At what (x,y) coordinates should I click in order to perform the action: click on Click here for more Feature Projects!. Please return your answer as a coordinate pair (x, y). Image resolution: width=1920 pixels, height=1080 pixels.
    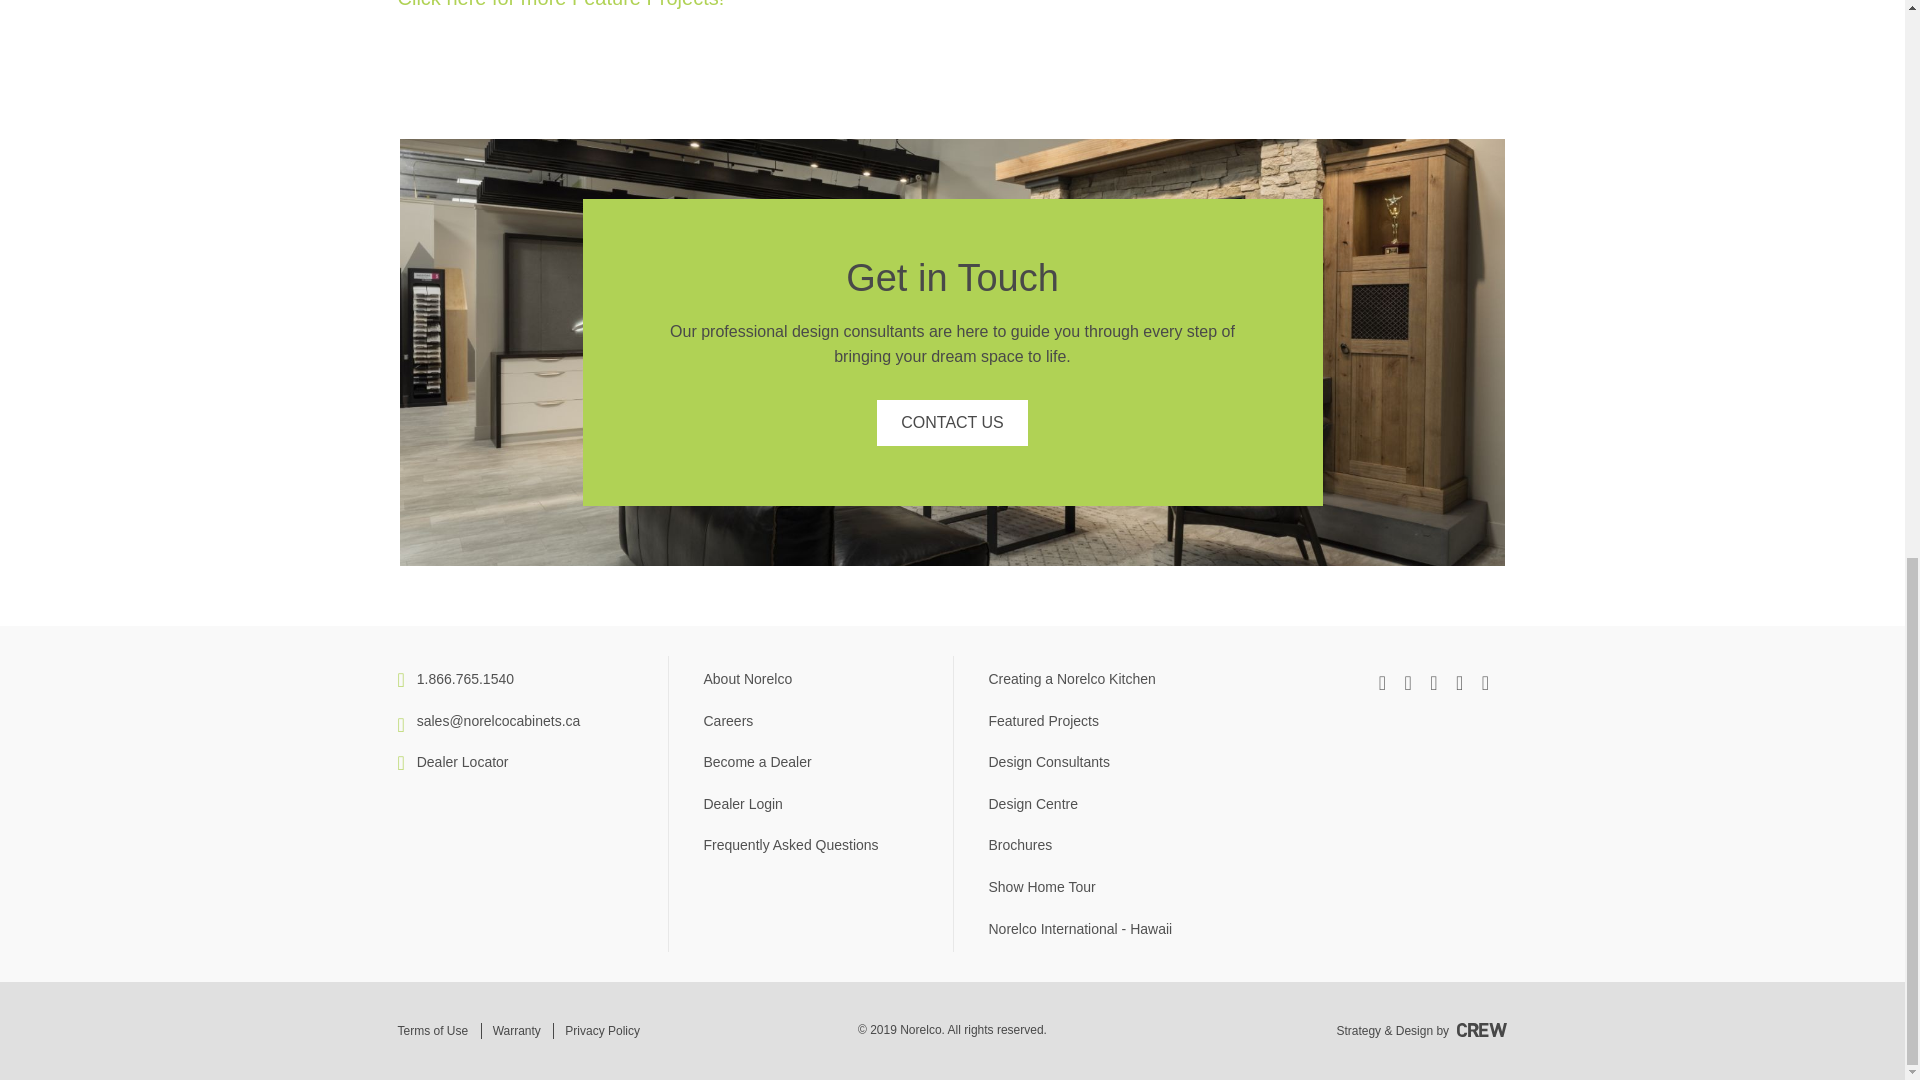
    Looking at the image, I should click on (561, 4).